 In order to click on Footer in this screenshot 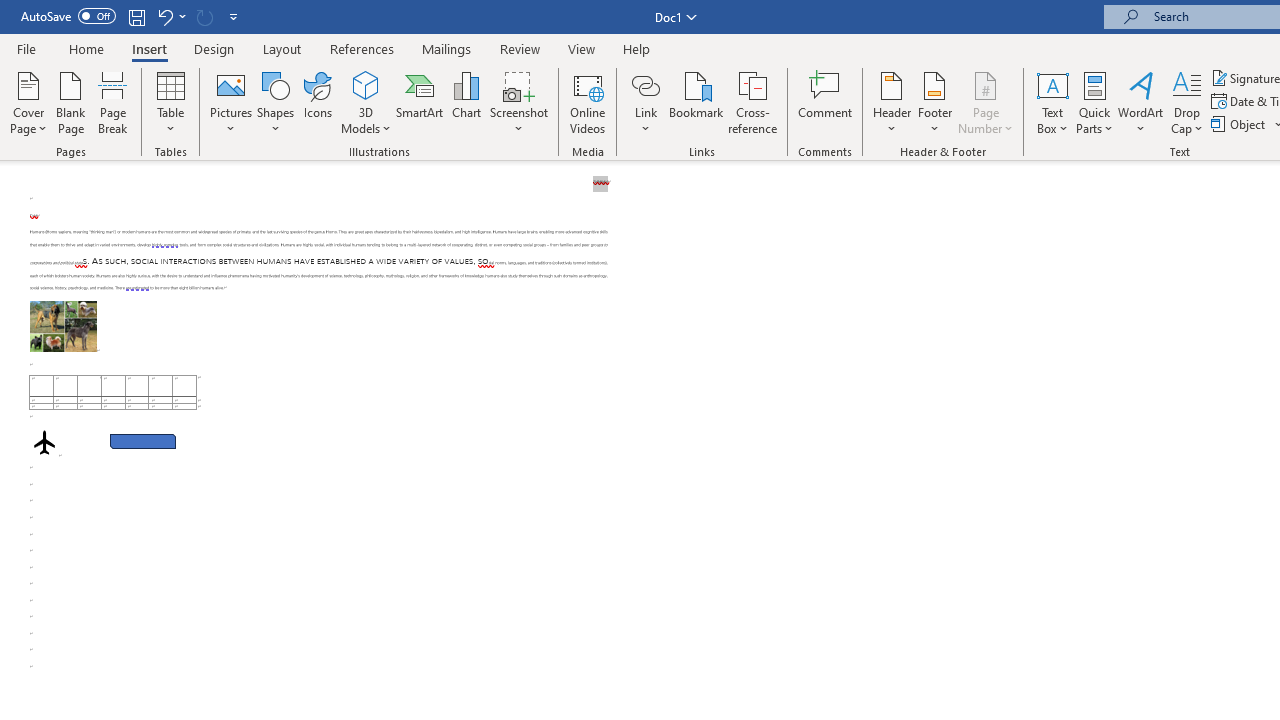, I will do `click(934, 102)`.